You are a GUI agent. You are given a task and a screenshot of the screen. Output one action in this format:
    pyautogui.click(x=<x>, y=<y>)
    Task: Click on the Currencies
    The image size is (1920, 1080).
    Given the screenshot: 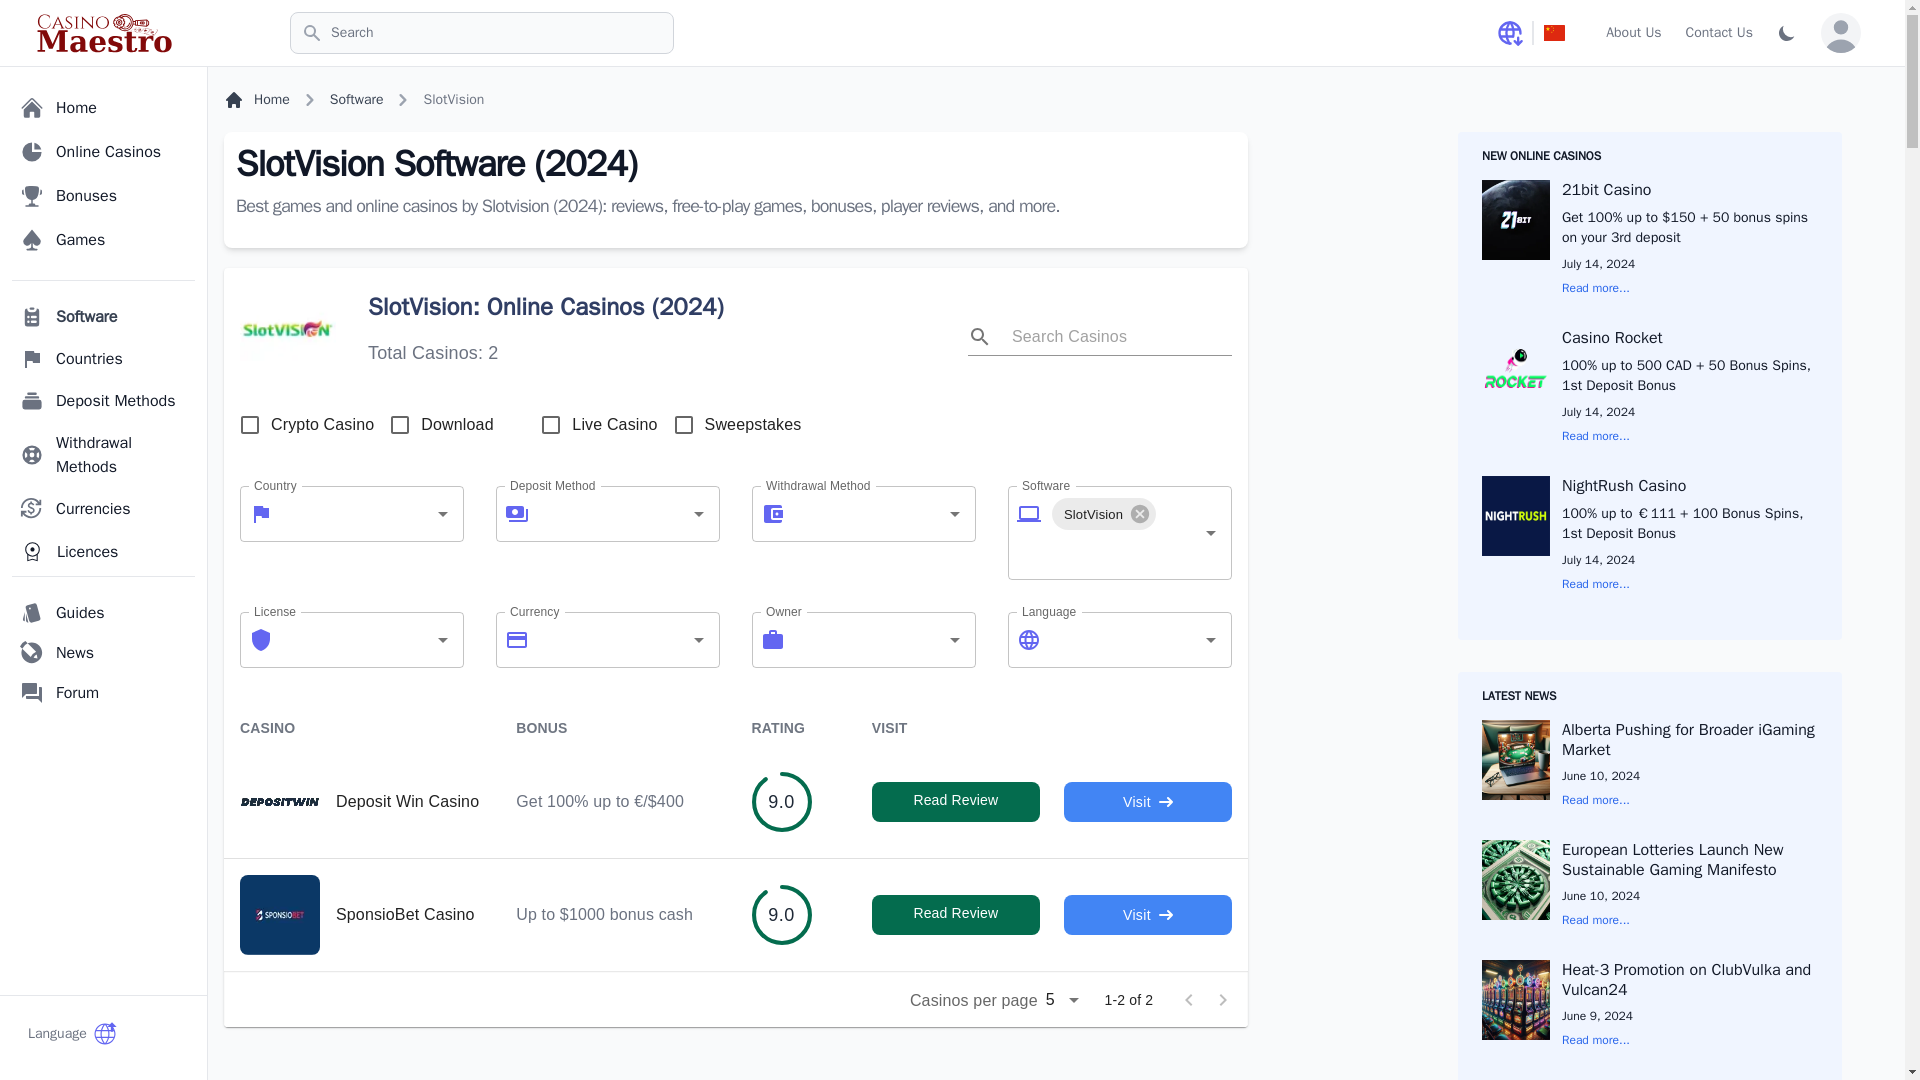 What is the action you would take?
    pyautogui.click(x=103, y=509)
    